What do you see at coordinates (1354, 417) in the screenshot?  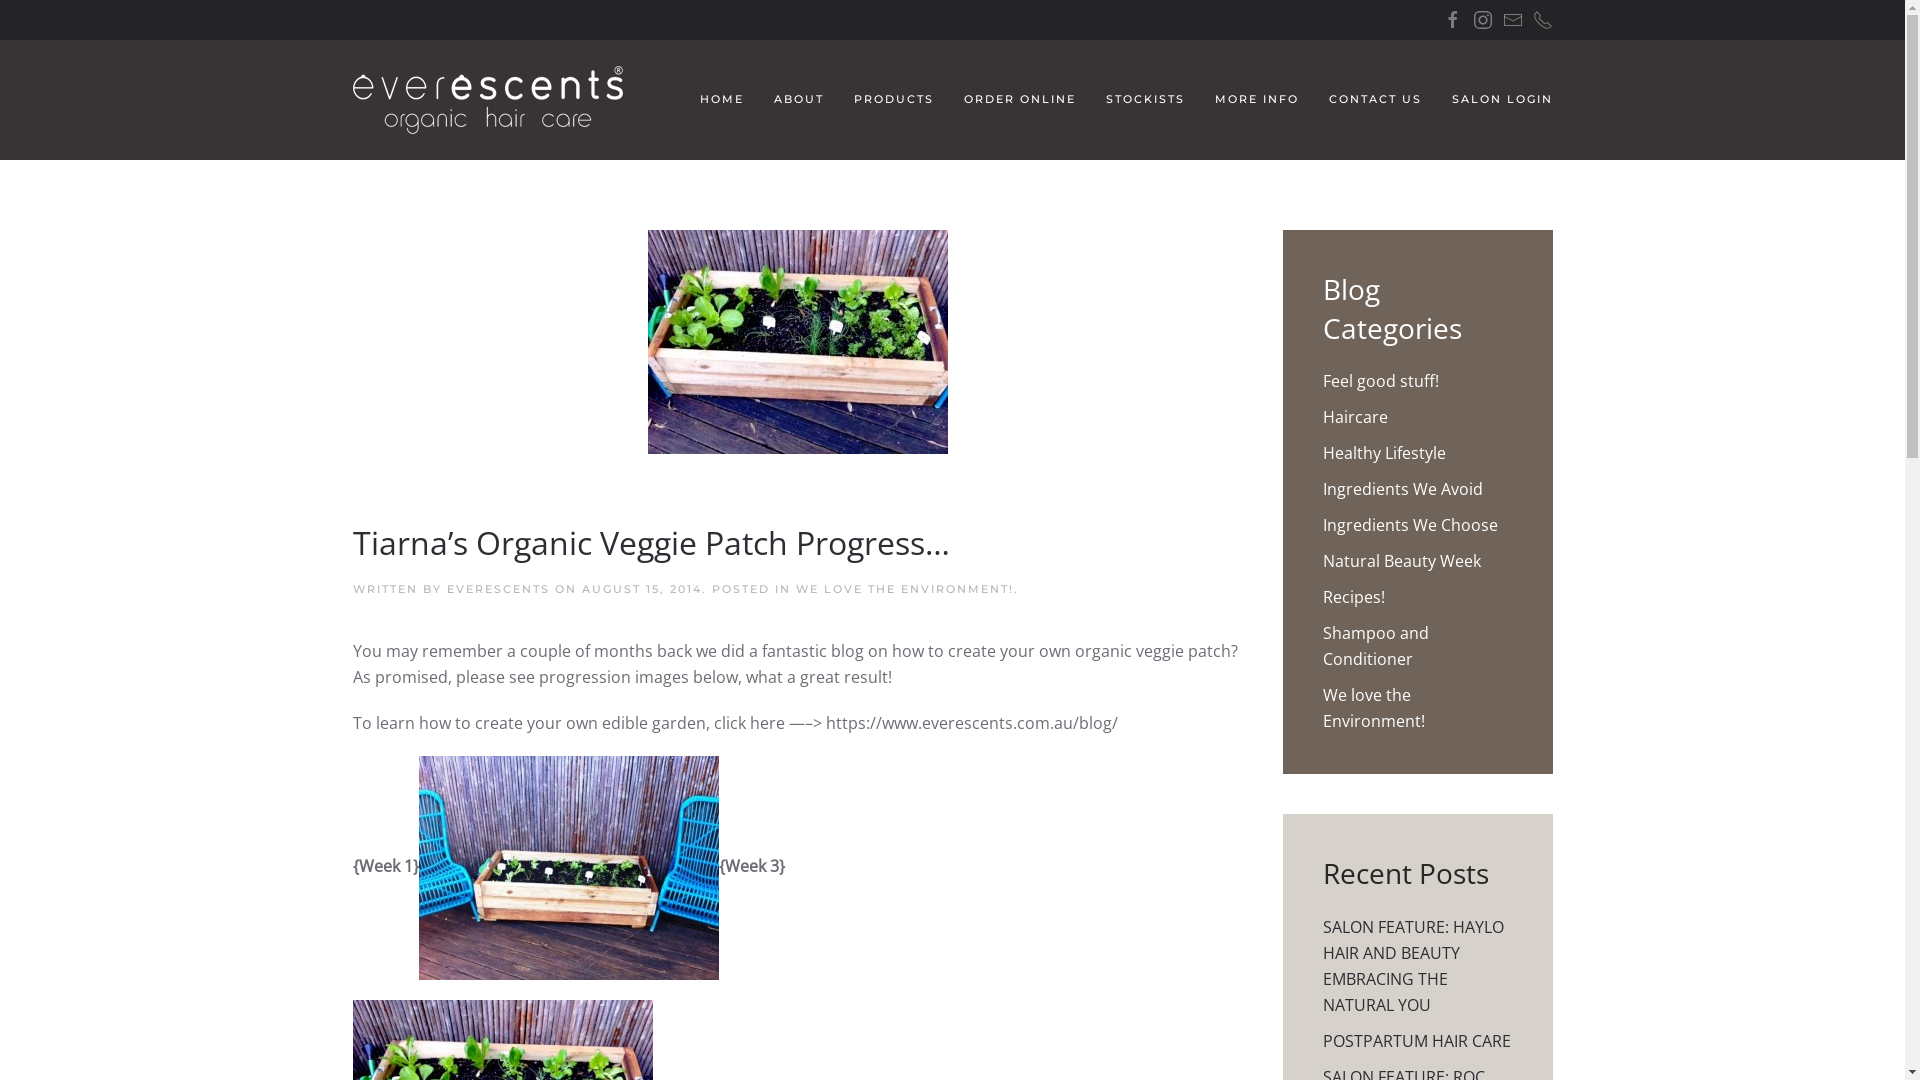 I see `Haircare` at bounding box center [1354, 417].